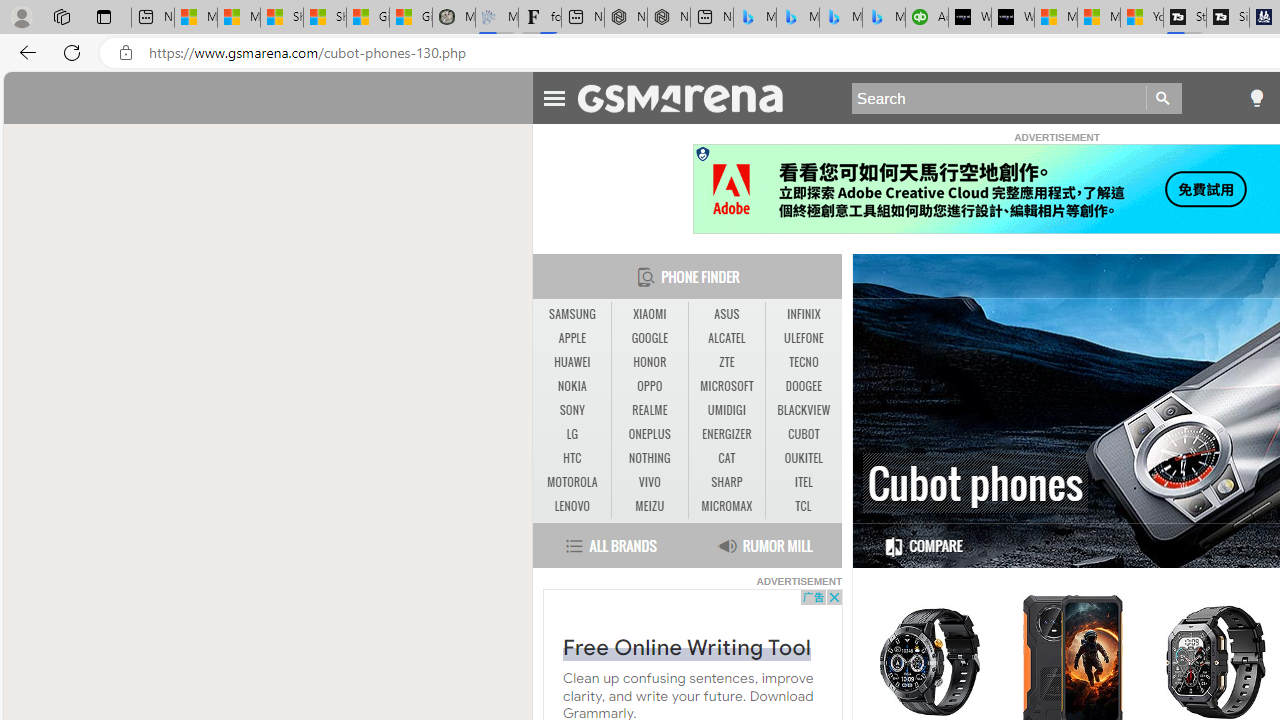 The height and width of the screenshot is (720, 1280). Describe the element at coordinates (804, 482) in the screenshot. I see `ITEL` at that location.